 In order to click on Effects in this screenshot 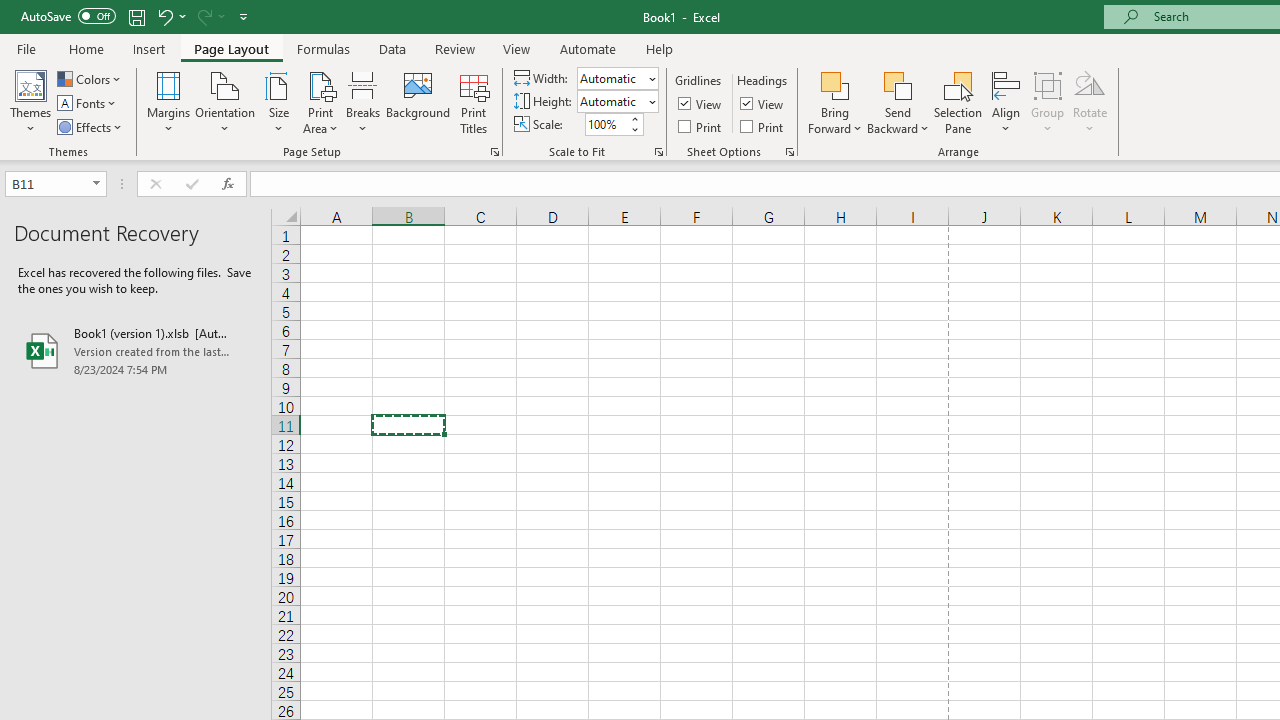, I will do `click(91, 126)`.